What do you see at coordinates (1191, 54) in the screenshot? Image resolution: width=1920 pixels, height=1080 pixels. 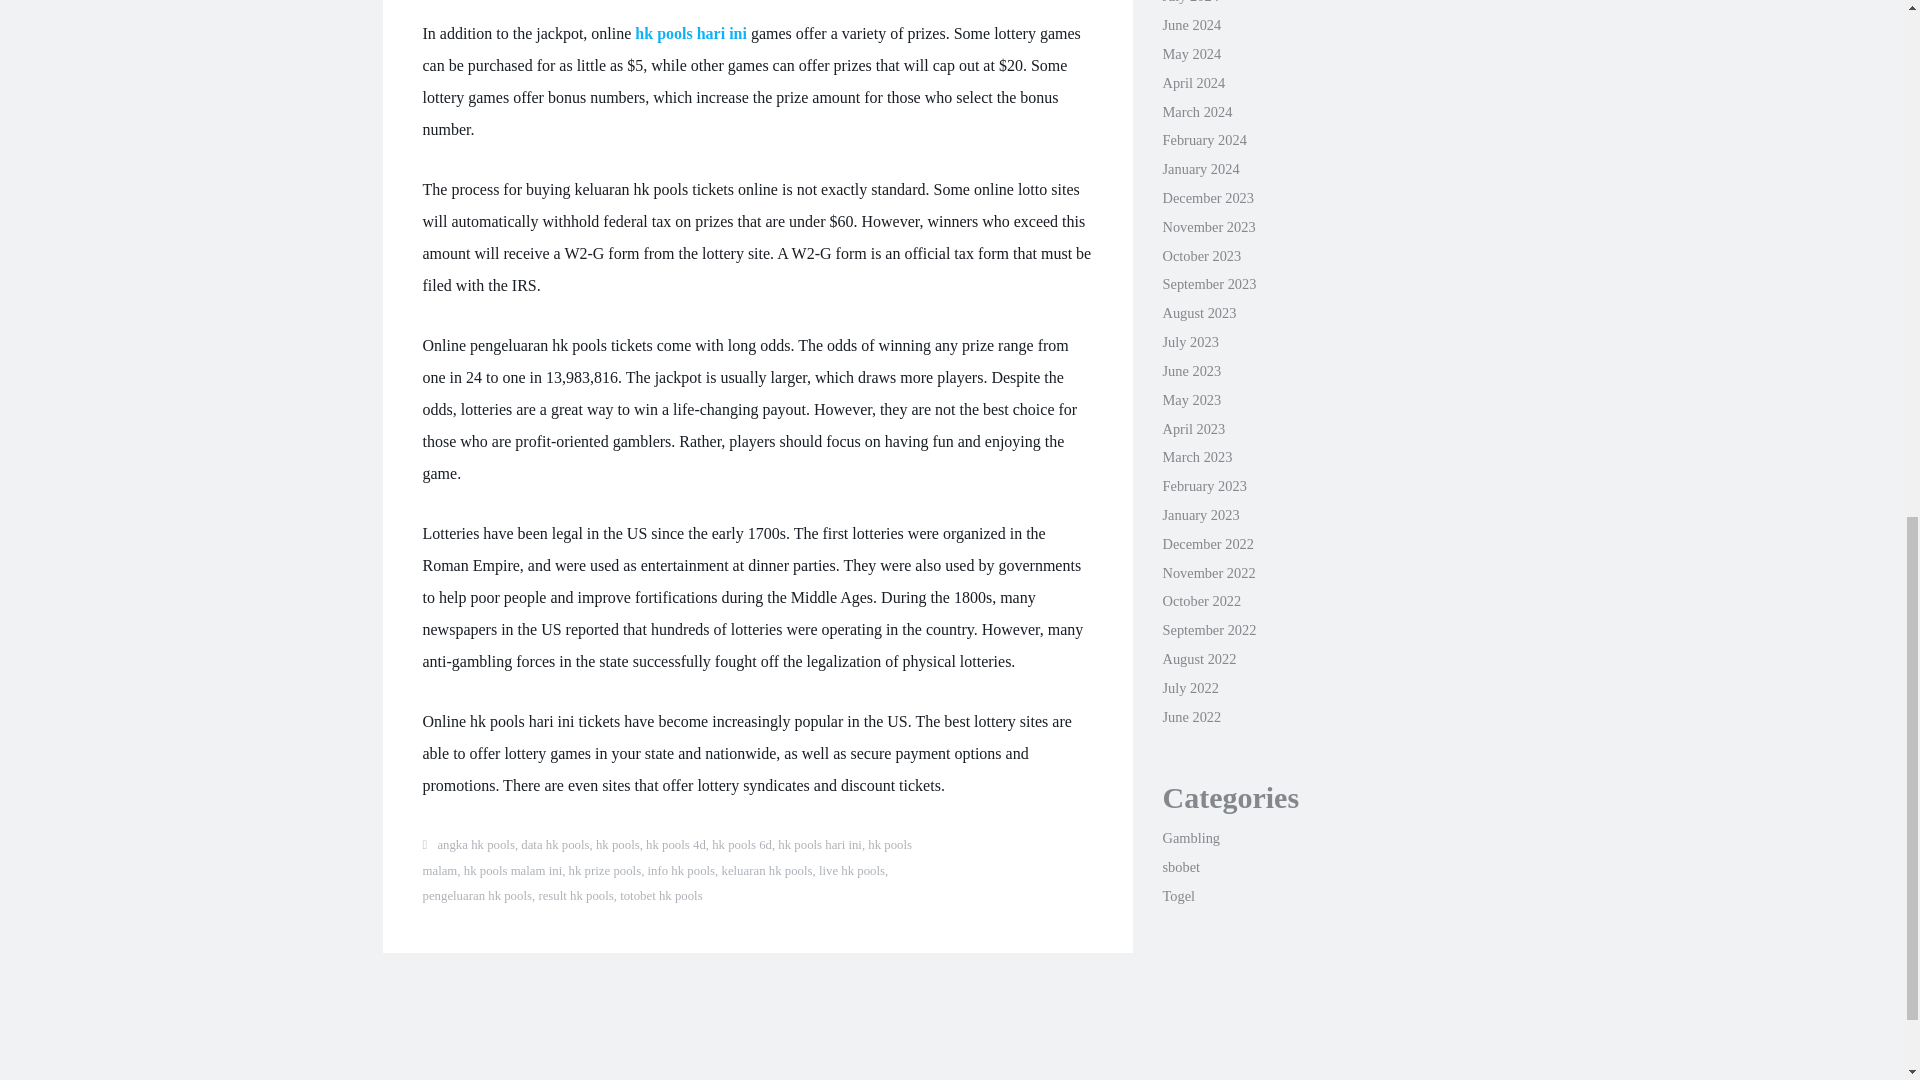 I see `May 2024` at bounding box center [1191, 54].